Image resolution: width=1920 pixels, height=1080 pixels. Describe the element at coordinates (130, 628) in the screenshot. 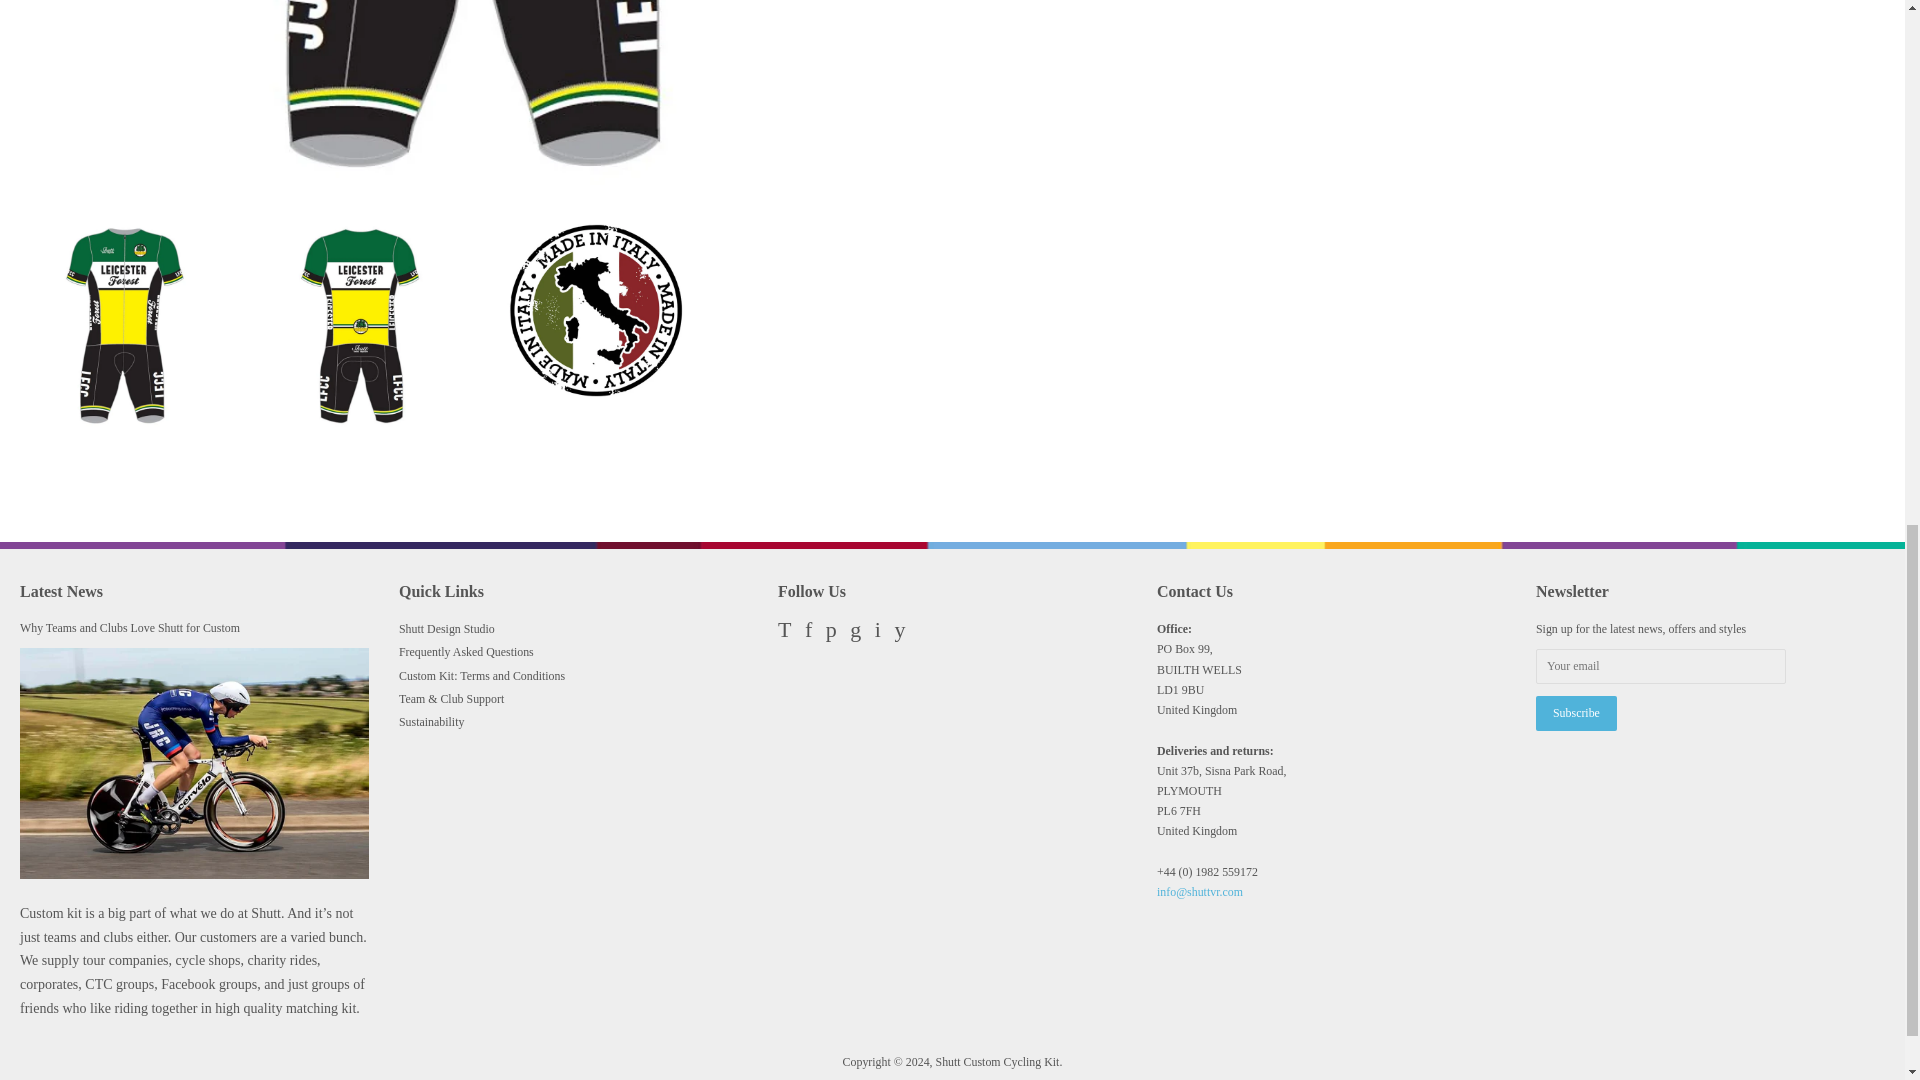

I see `Why Teams and Clubs Love Shutt for Custom` at that location.